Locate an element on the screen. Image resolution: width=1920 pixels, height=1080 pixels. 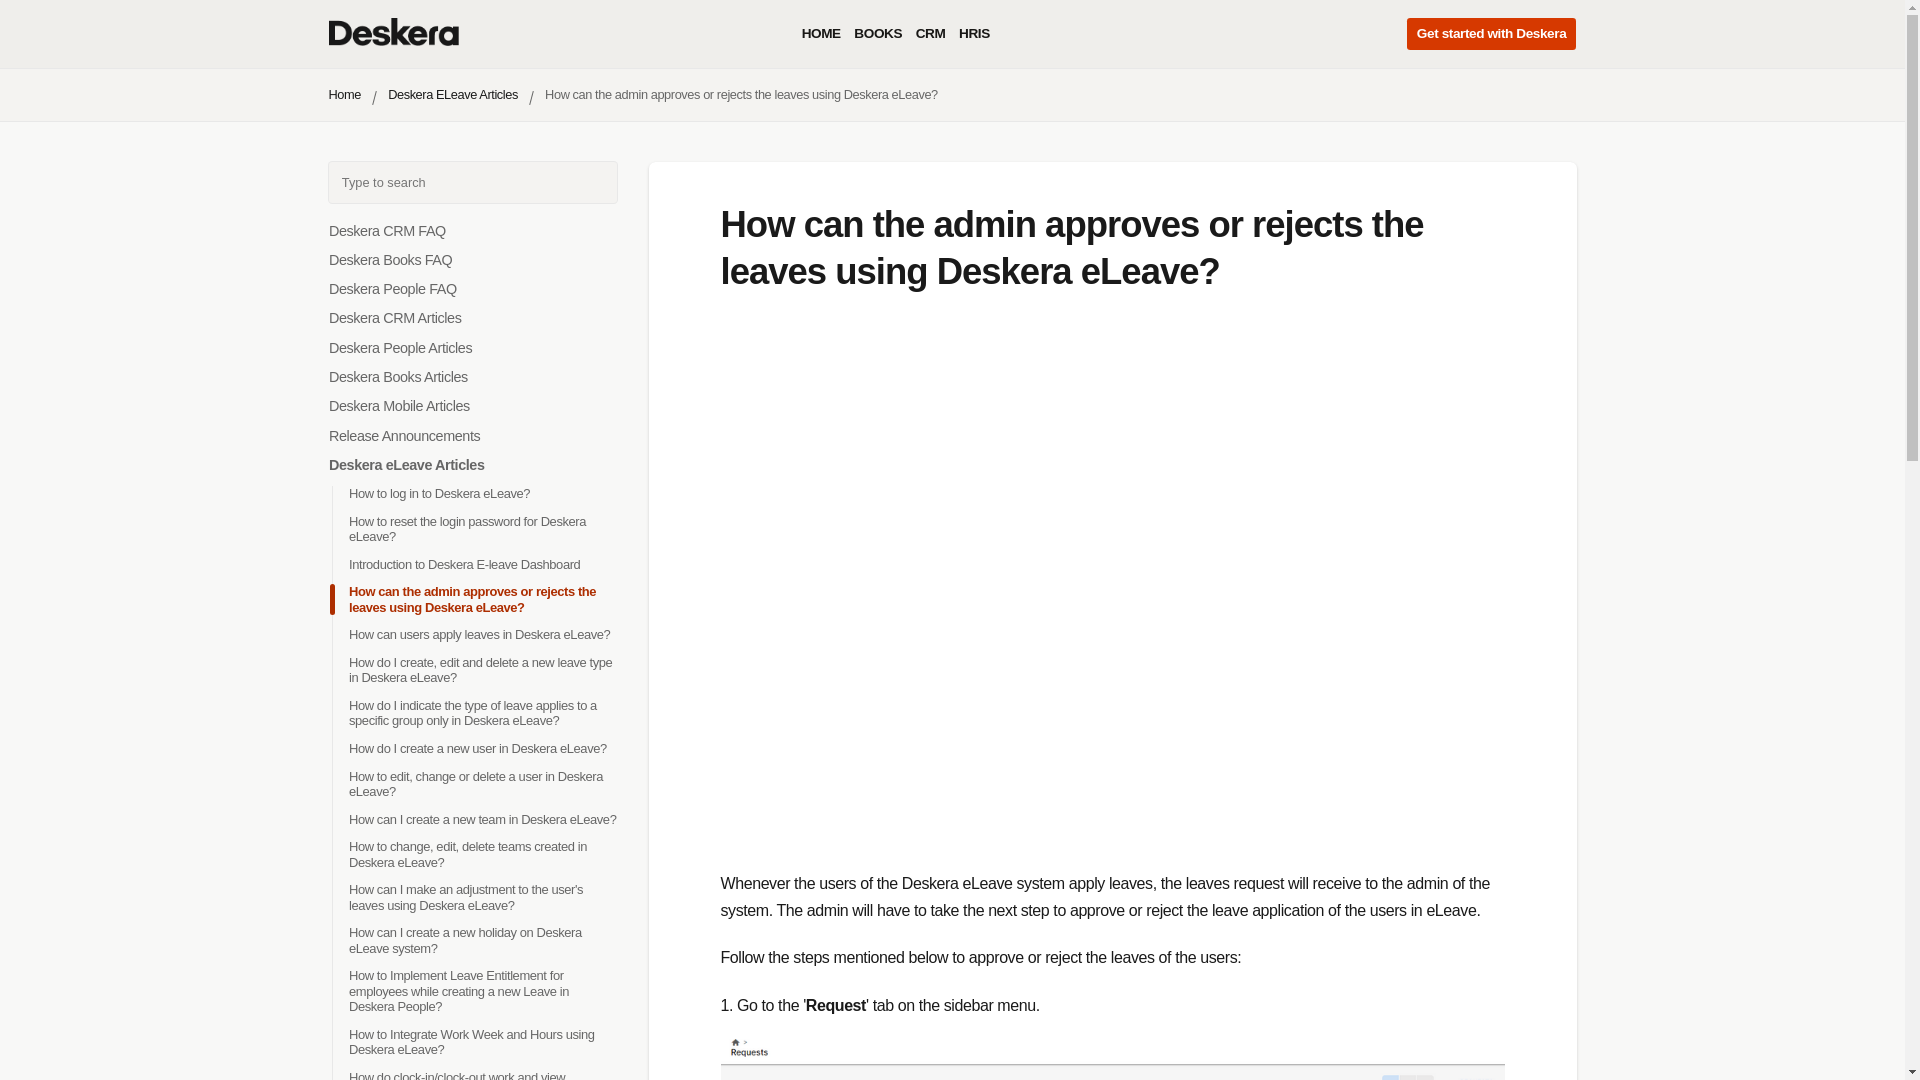
HOME is located at coordinates (821, 34).